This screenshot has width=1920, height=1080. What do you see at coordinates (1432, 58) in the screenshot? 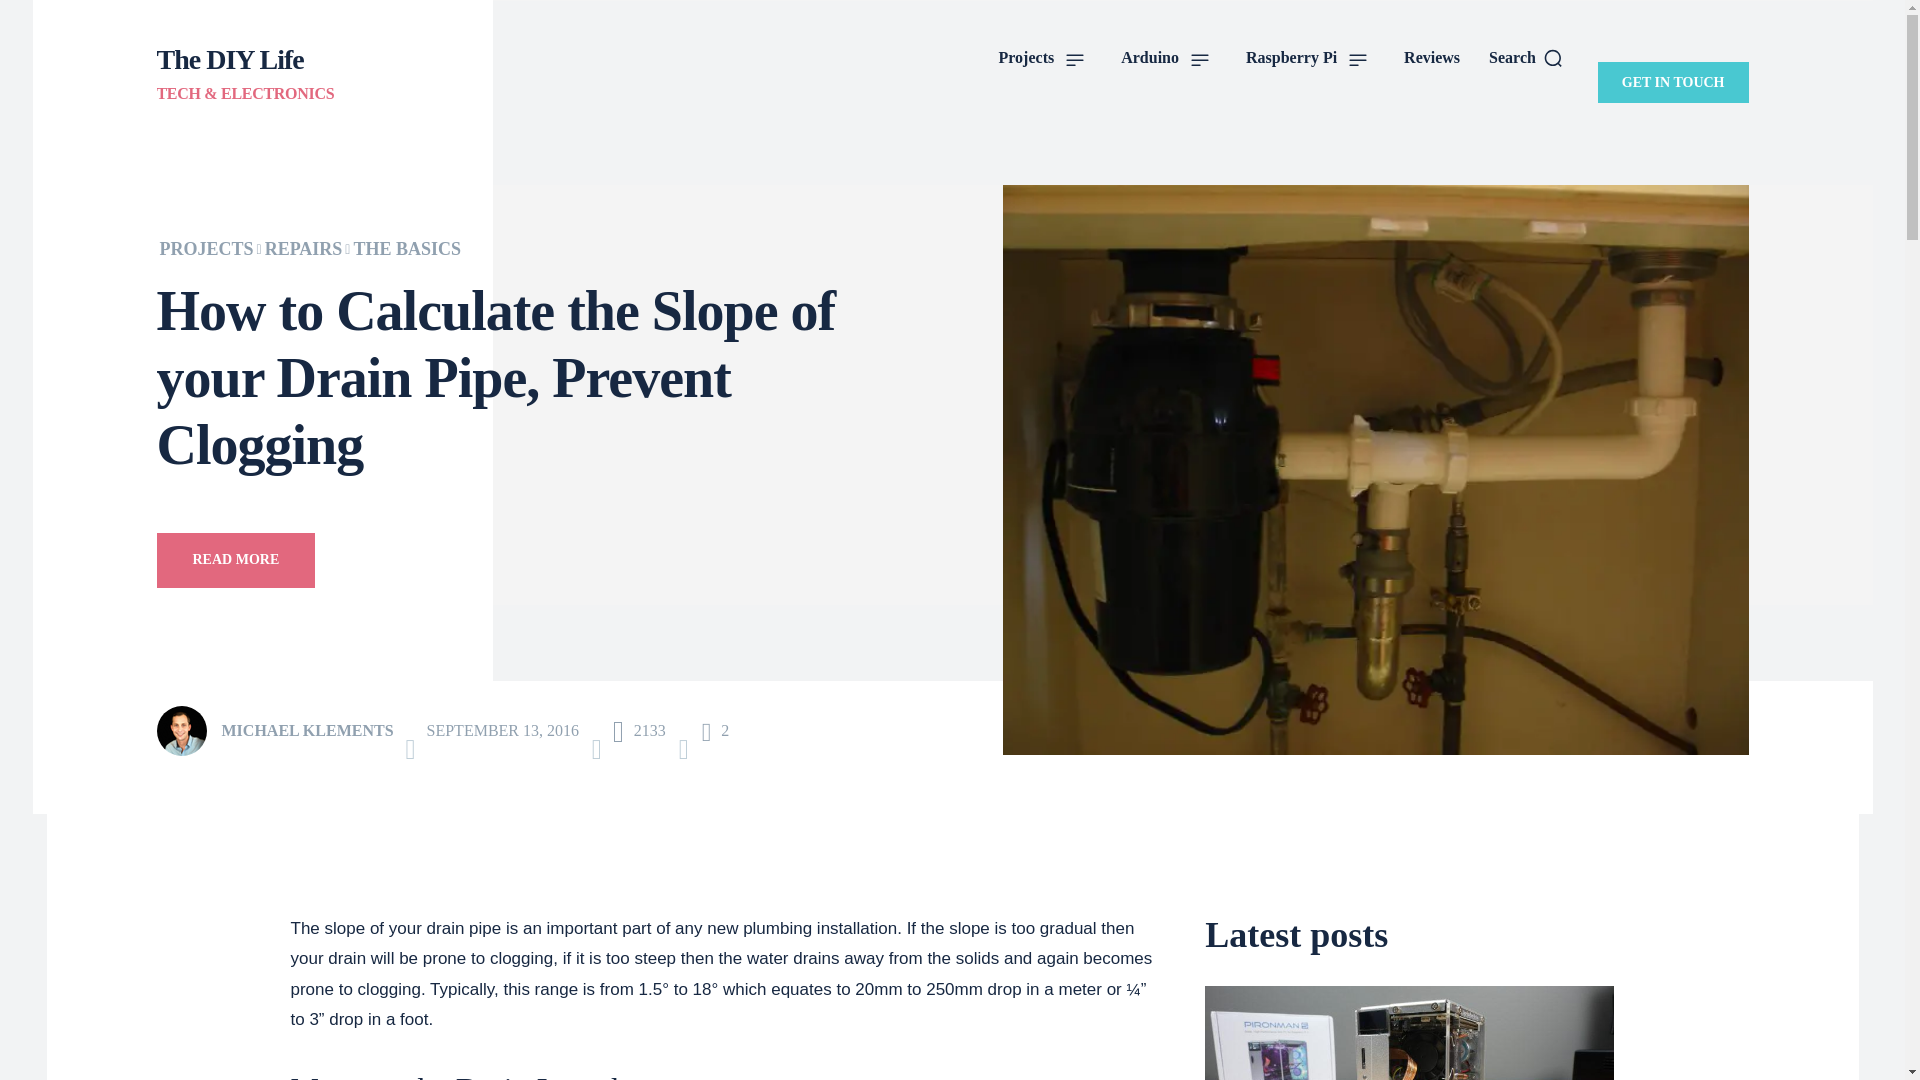
I see `Reviews` at bounding box center [1432, 58].